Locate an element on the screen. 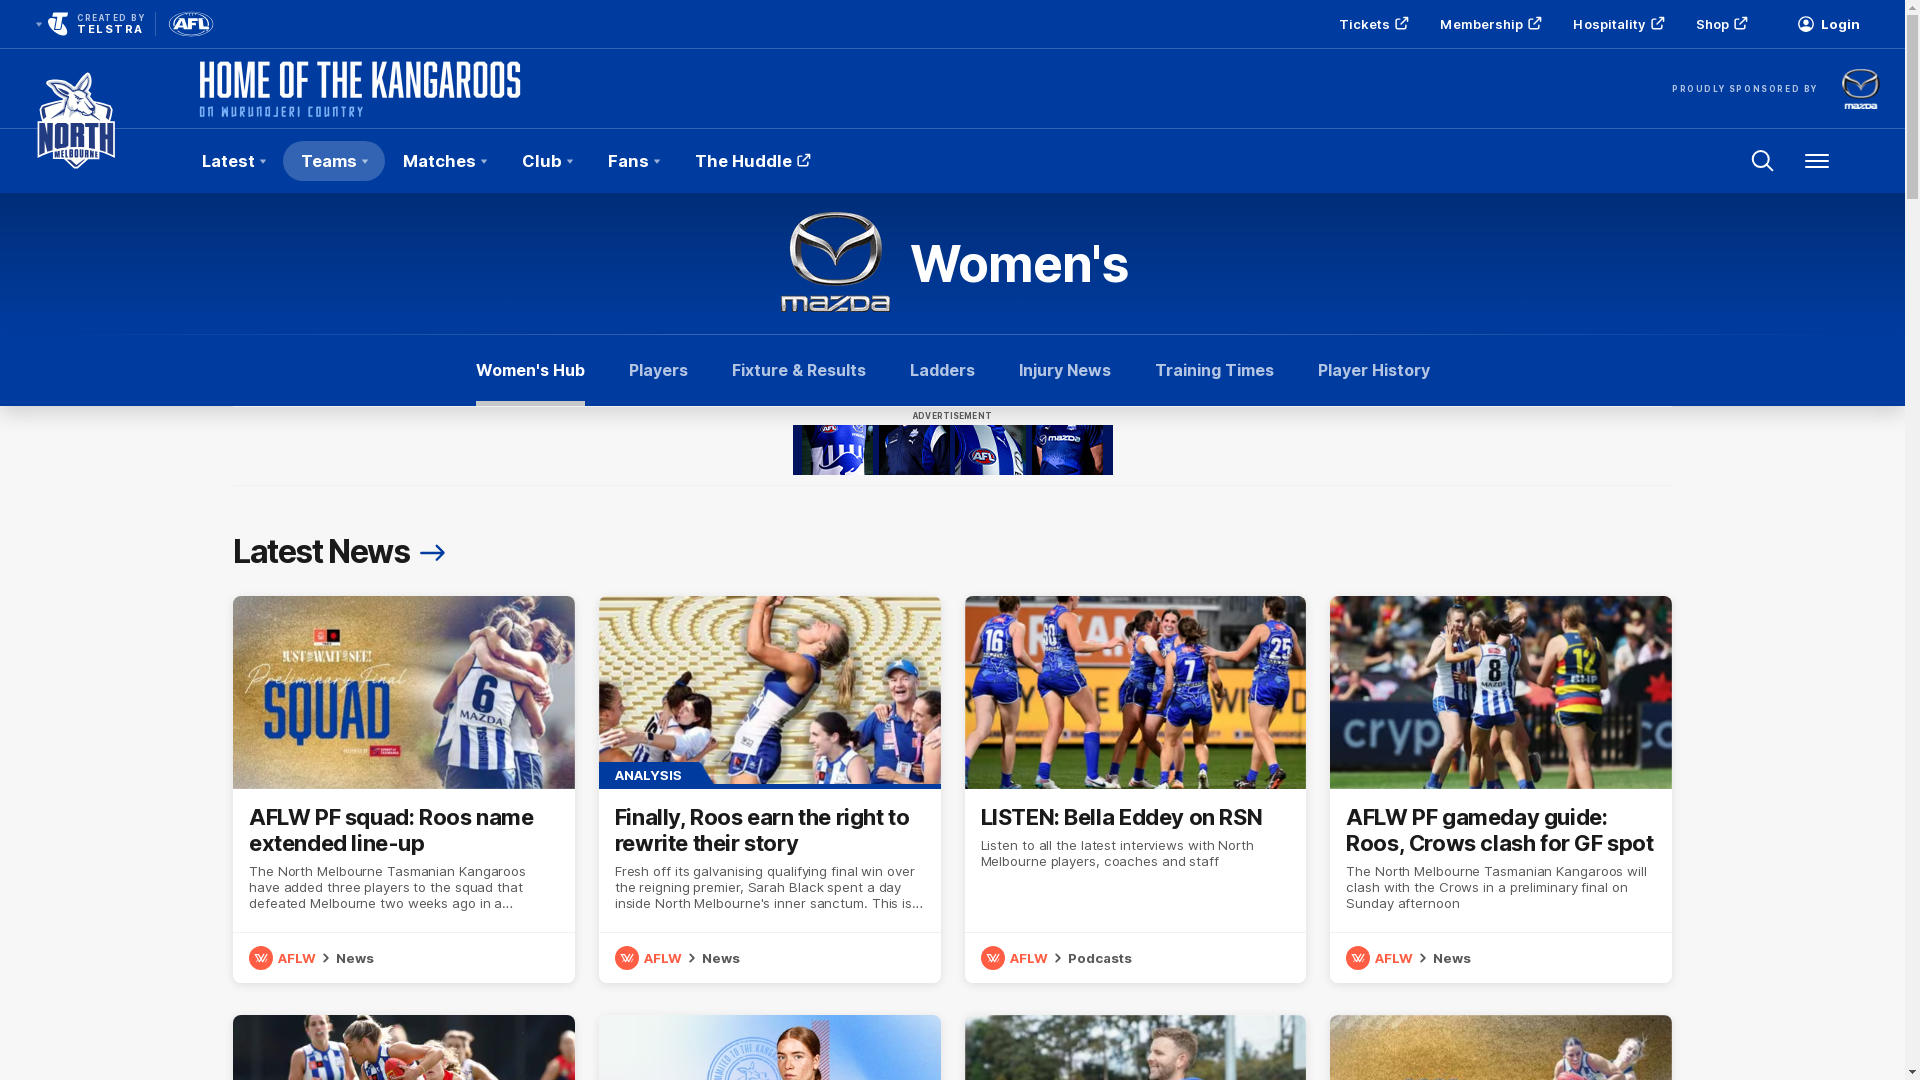 The image size is (1920, 1080). News is located at coordinates (1452, 958).